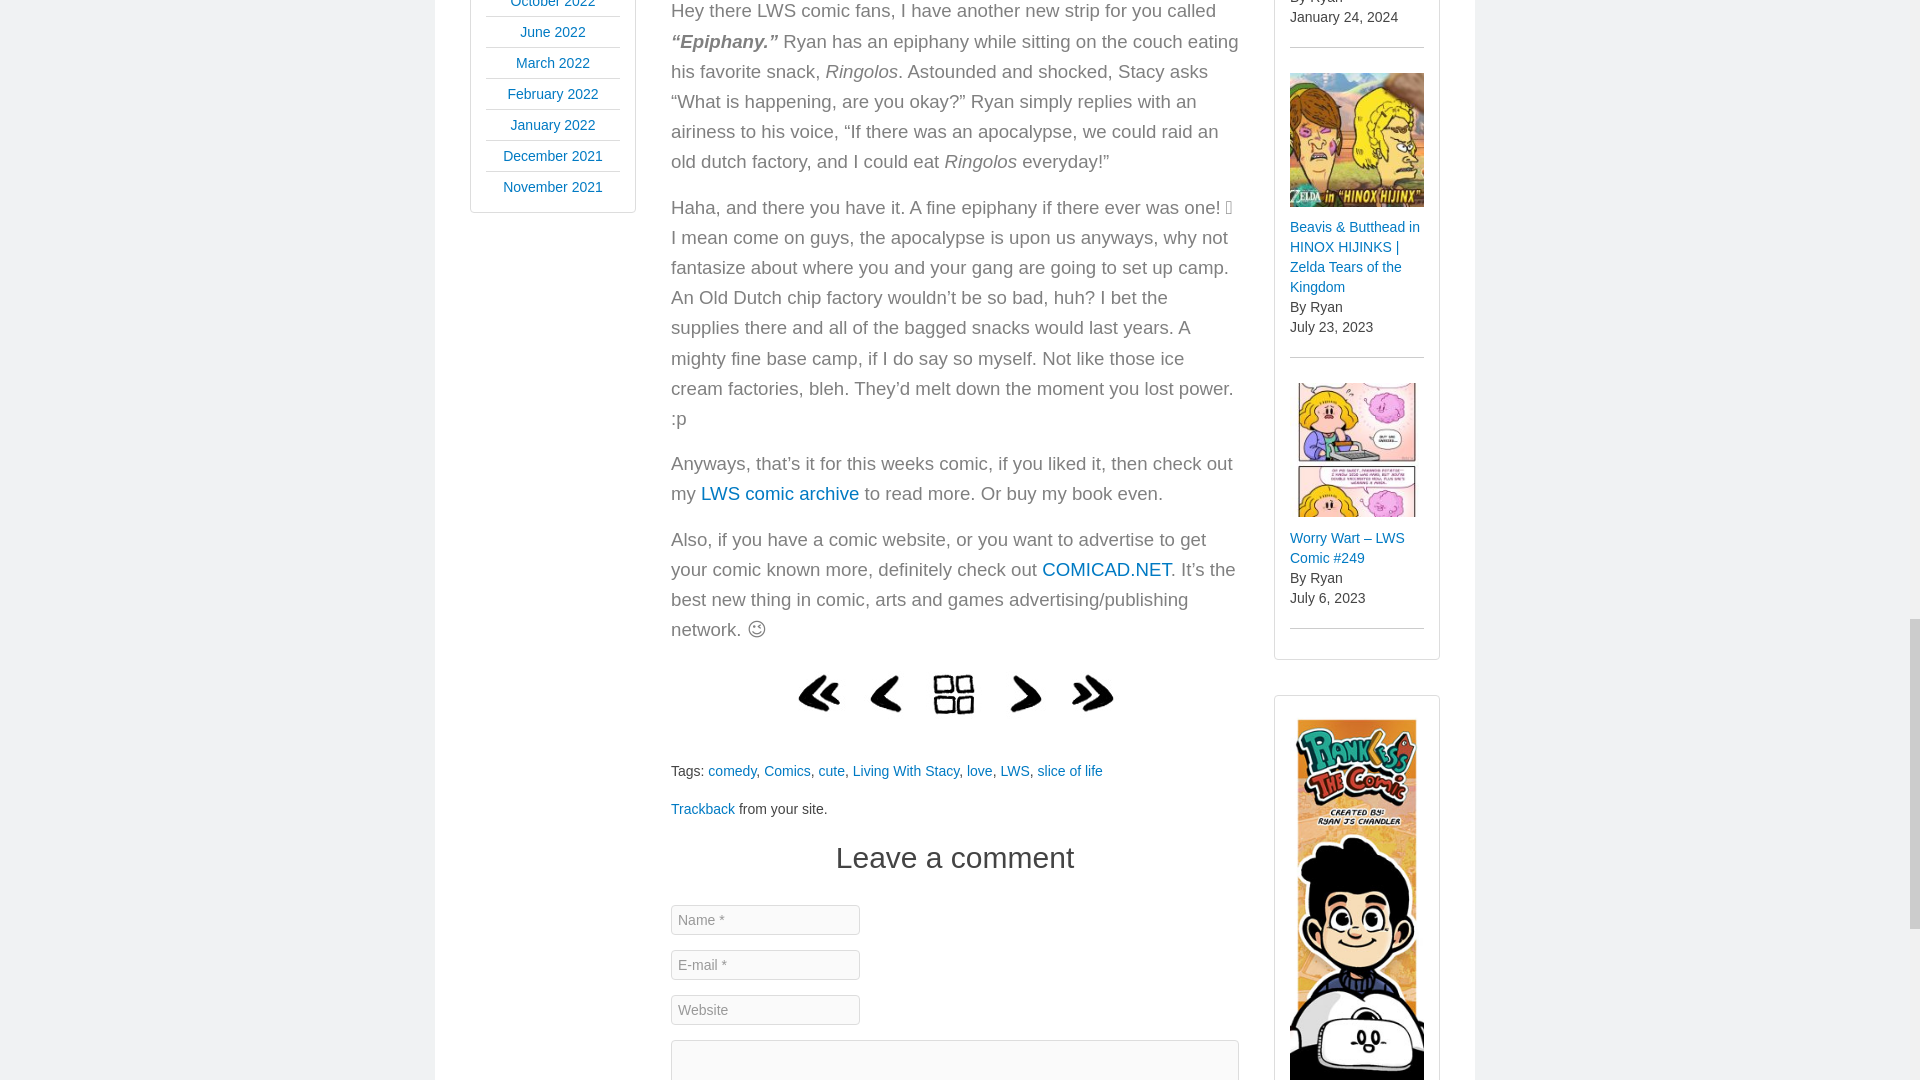 This screenshot has width=1920, height=1080. Describe the element at coordinates (980, 770) in the screenshot. I see `love` at that location.